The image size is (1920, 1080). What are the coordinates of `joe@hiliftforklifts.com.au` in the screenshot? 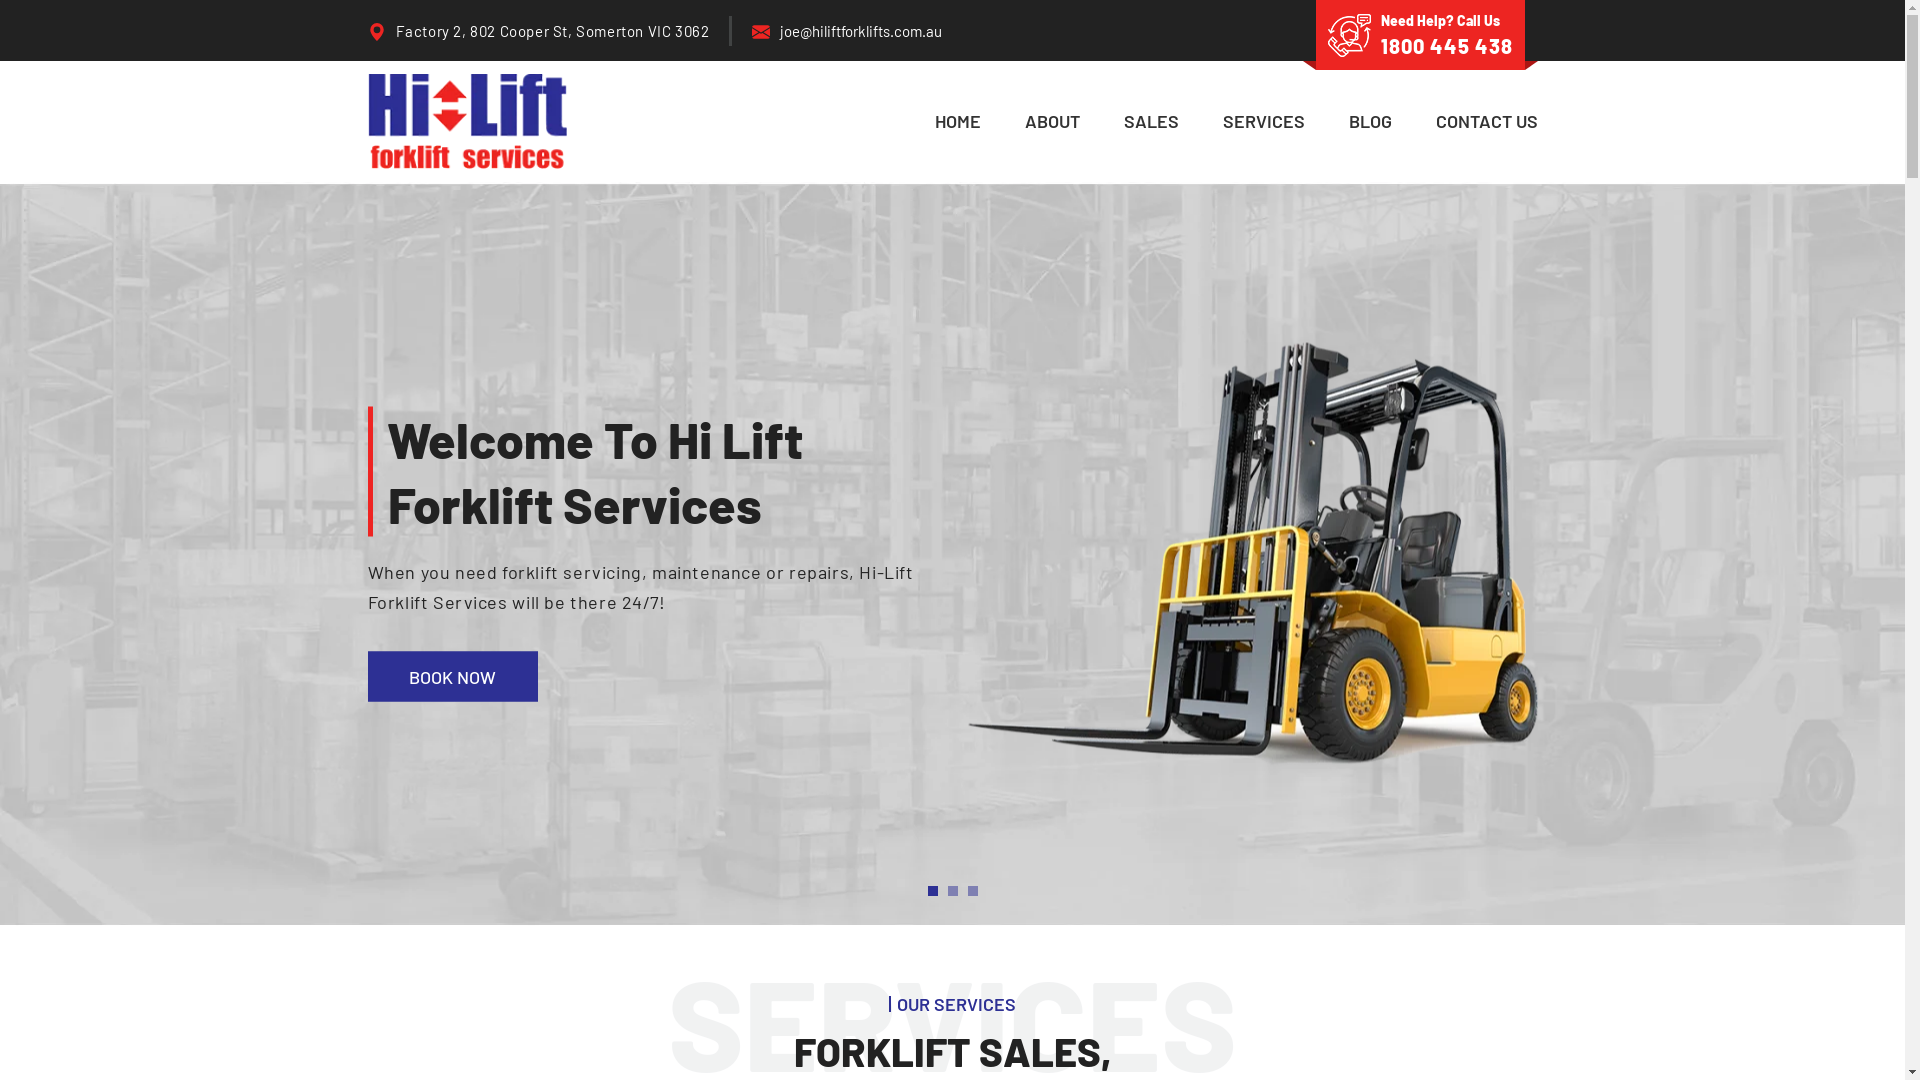 It's located at (861, 32).